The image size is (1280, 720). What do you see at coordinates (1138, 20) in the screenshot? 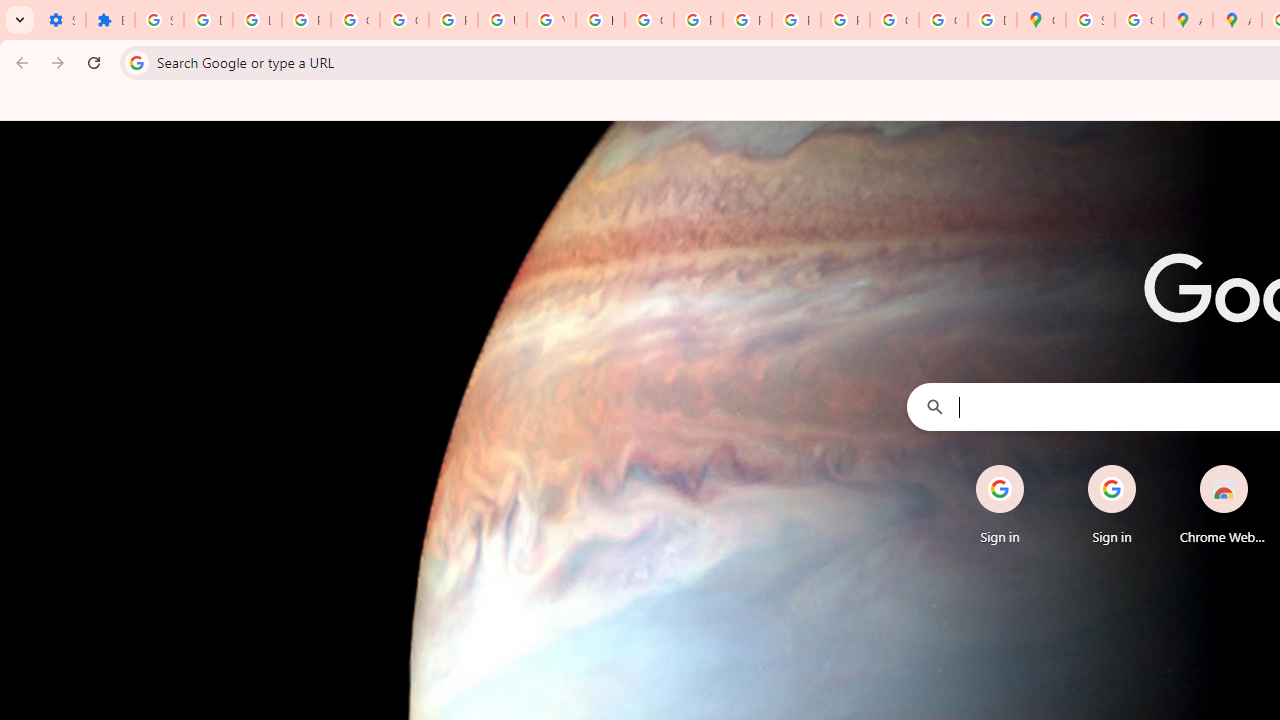
I see `Create your Google Account` at bounding box center [1138, 20].